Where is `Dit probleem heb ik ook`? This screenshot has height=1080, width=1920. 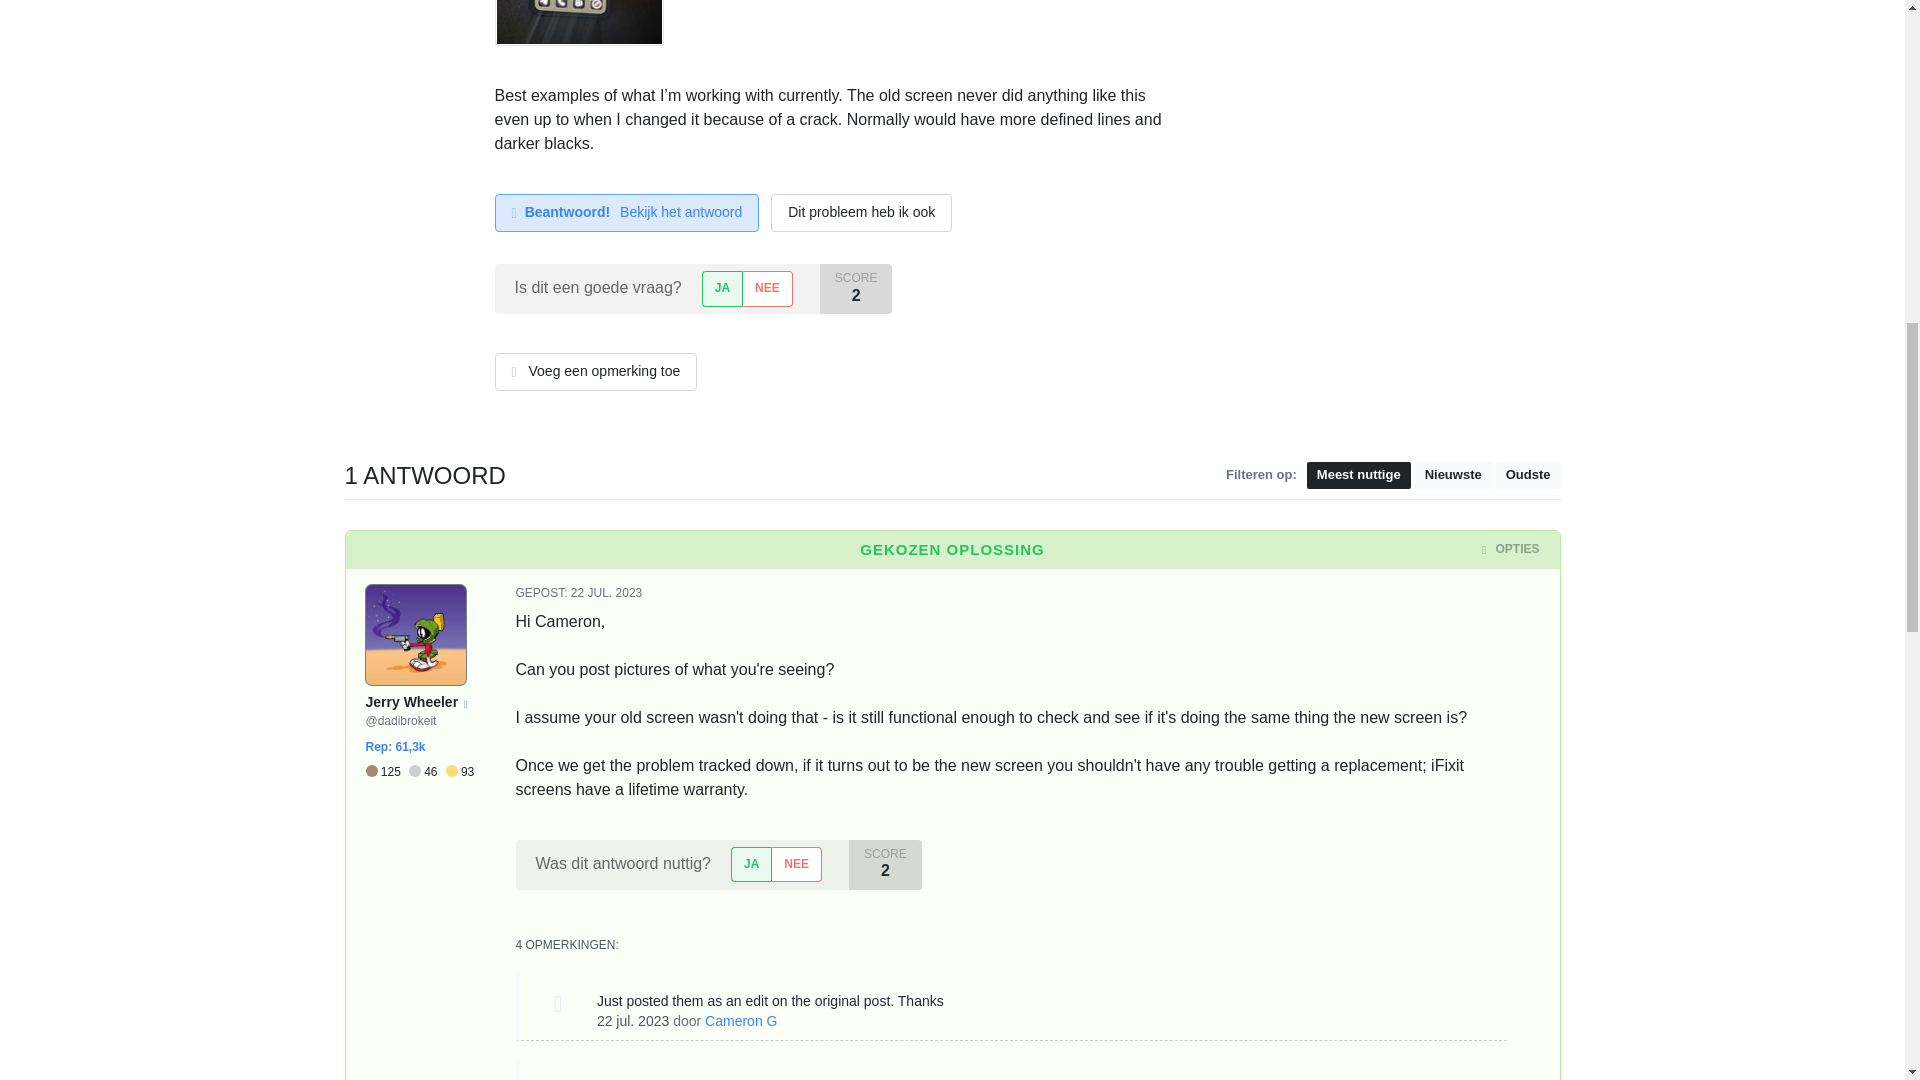 Dit probleem heb ik ook is located at coordinates (862, 213).